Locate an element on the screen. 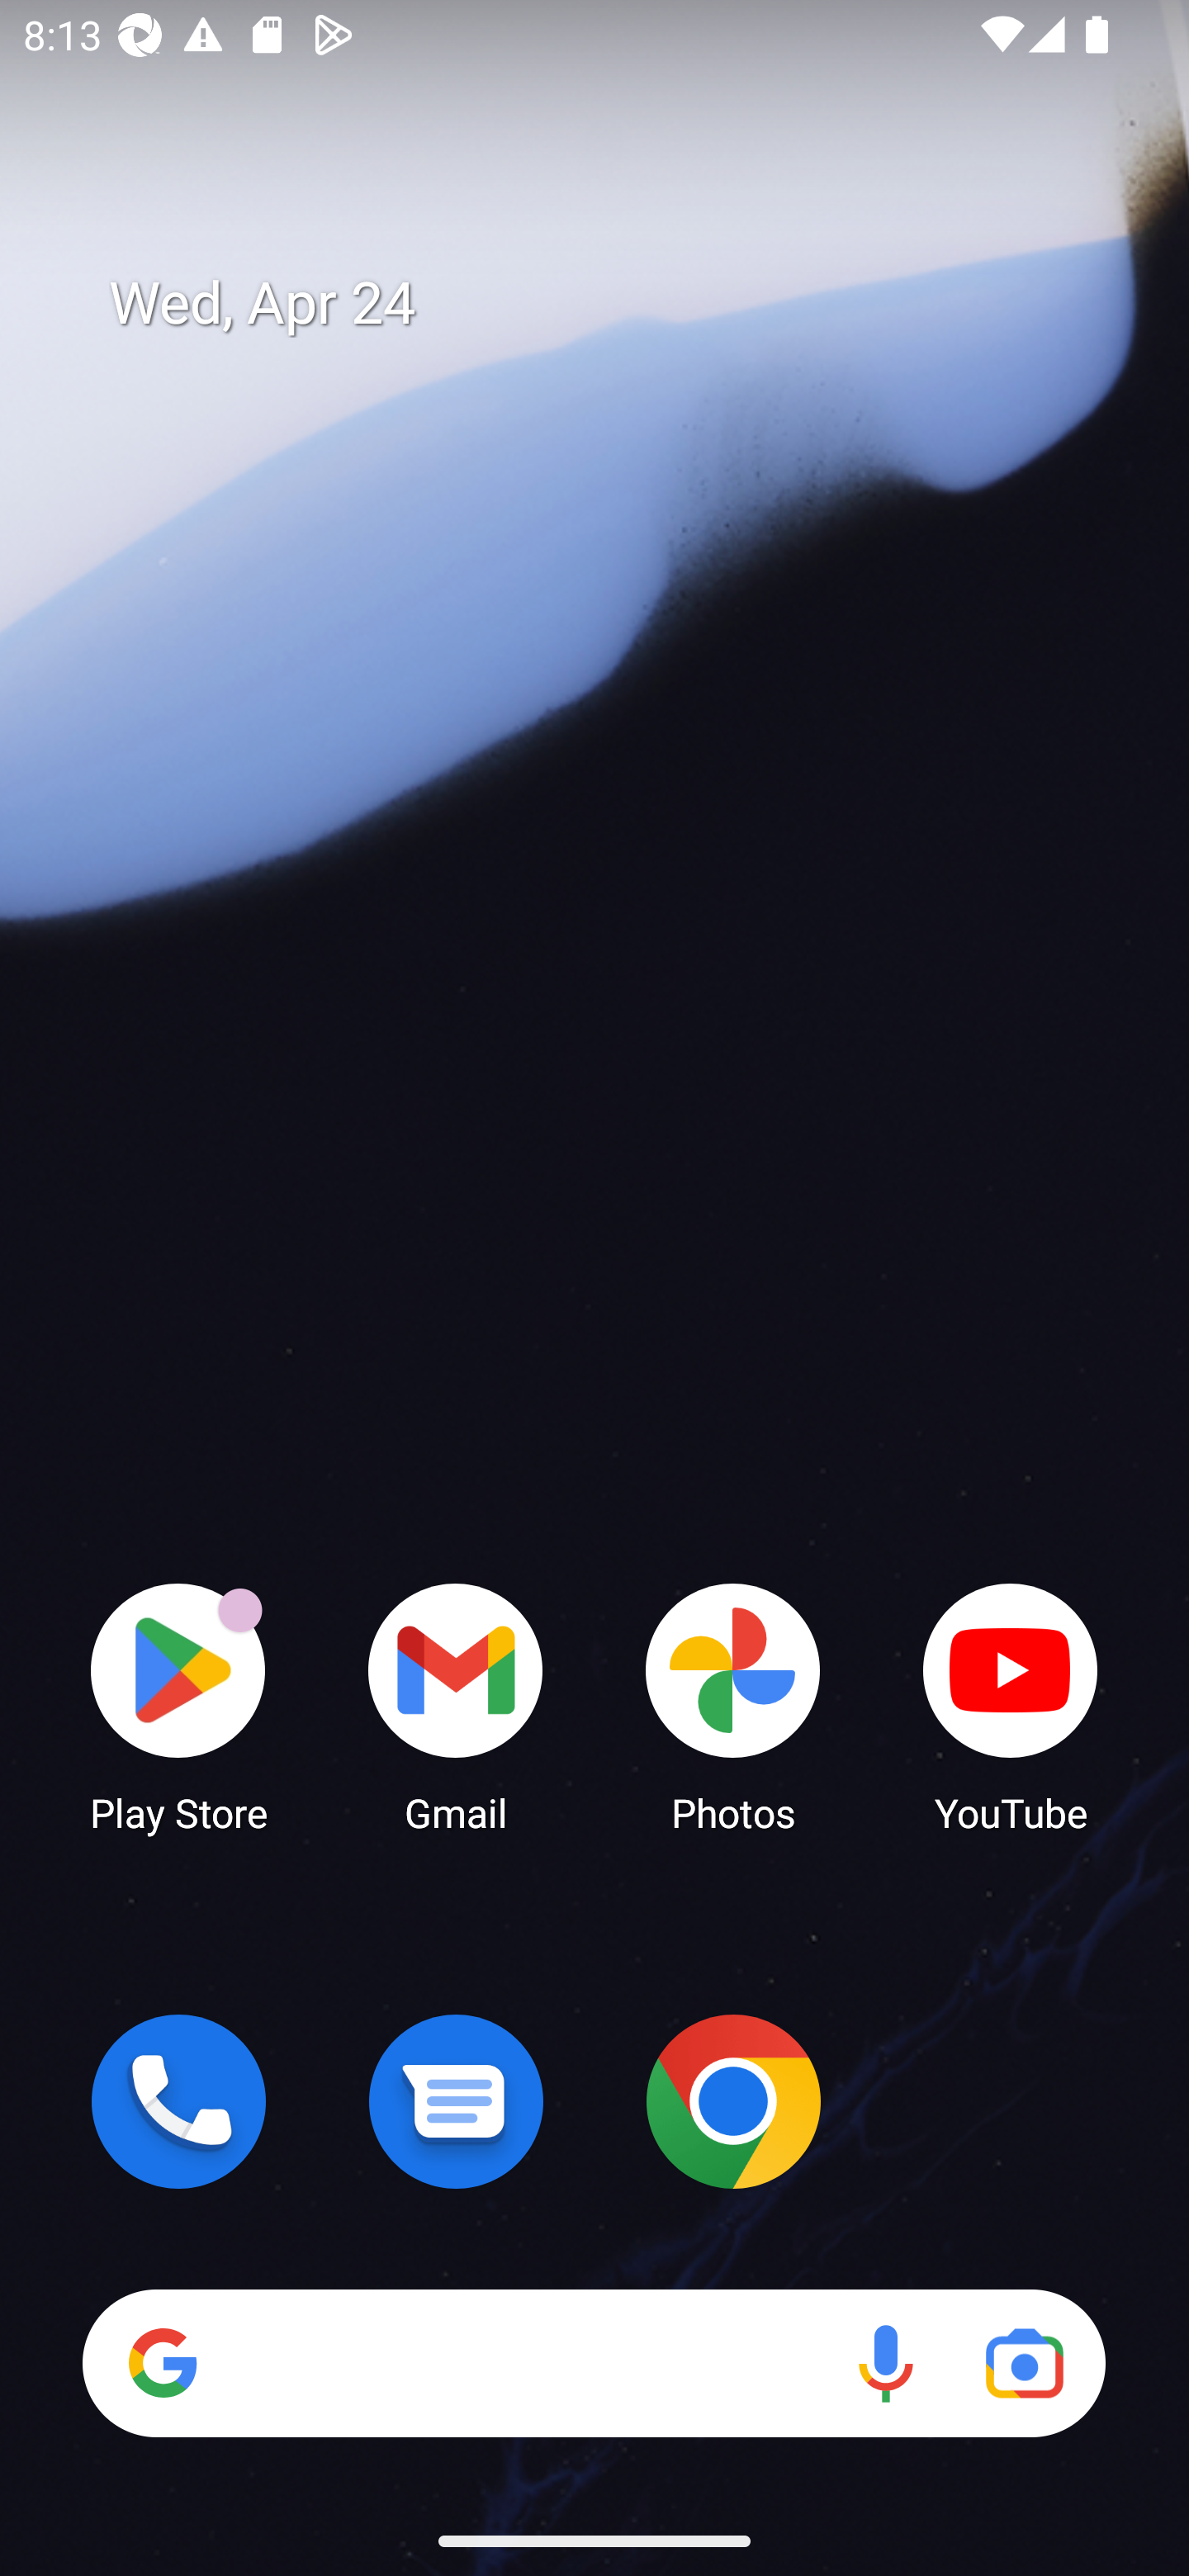 This screenshot has width=1189, height=2576. Phone is located at coordinates (178, 2101).